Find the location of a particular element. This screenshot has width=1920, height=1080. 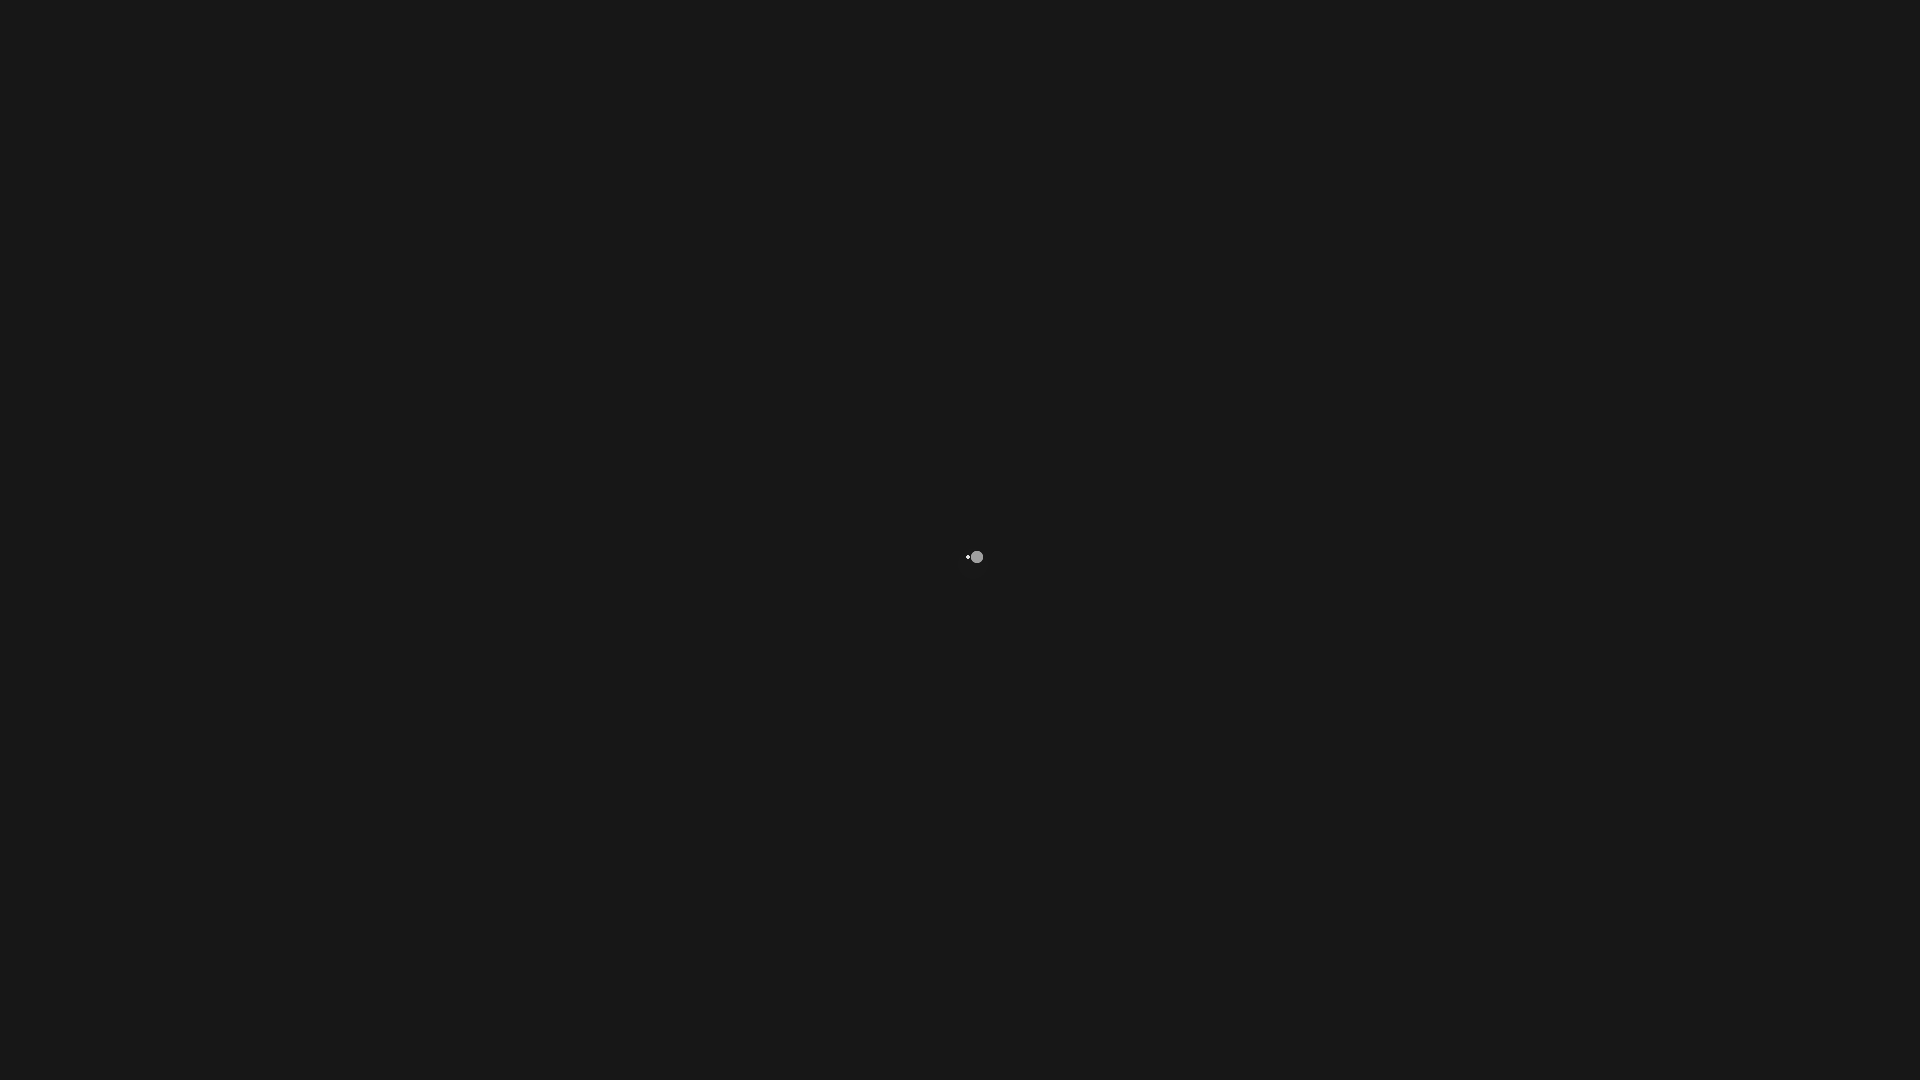

Instagram is located at coordinates (960, 732).